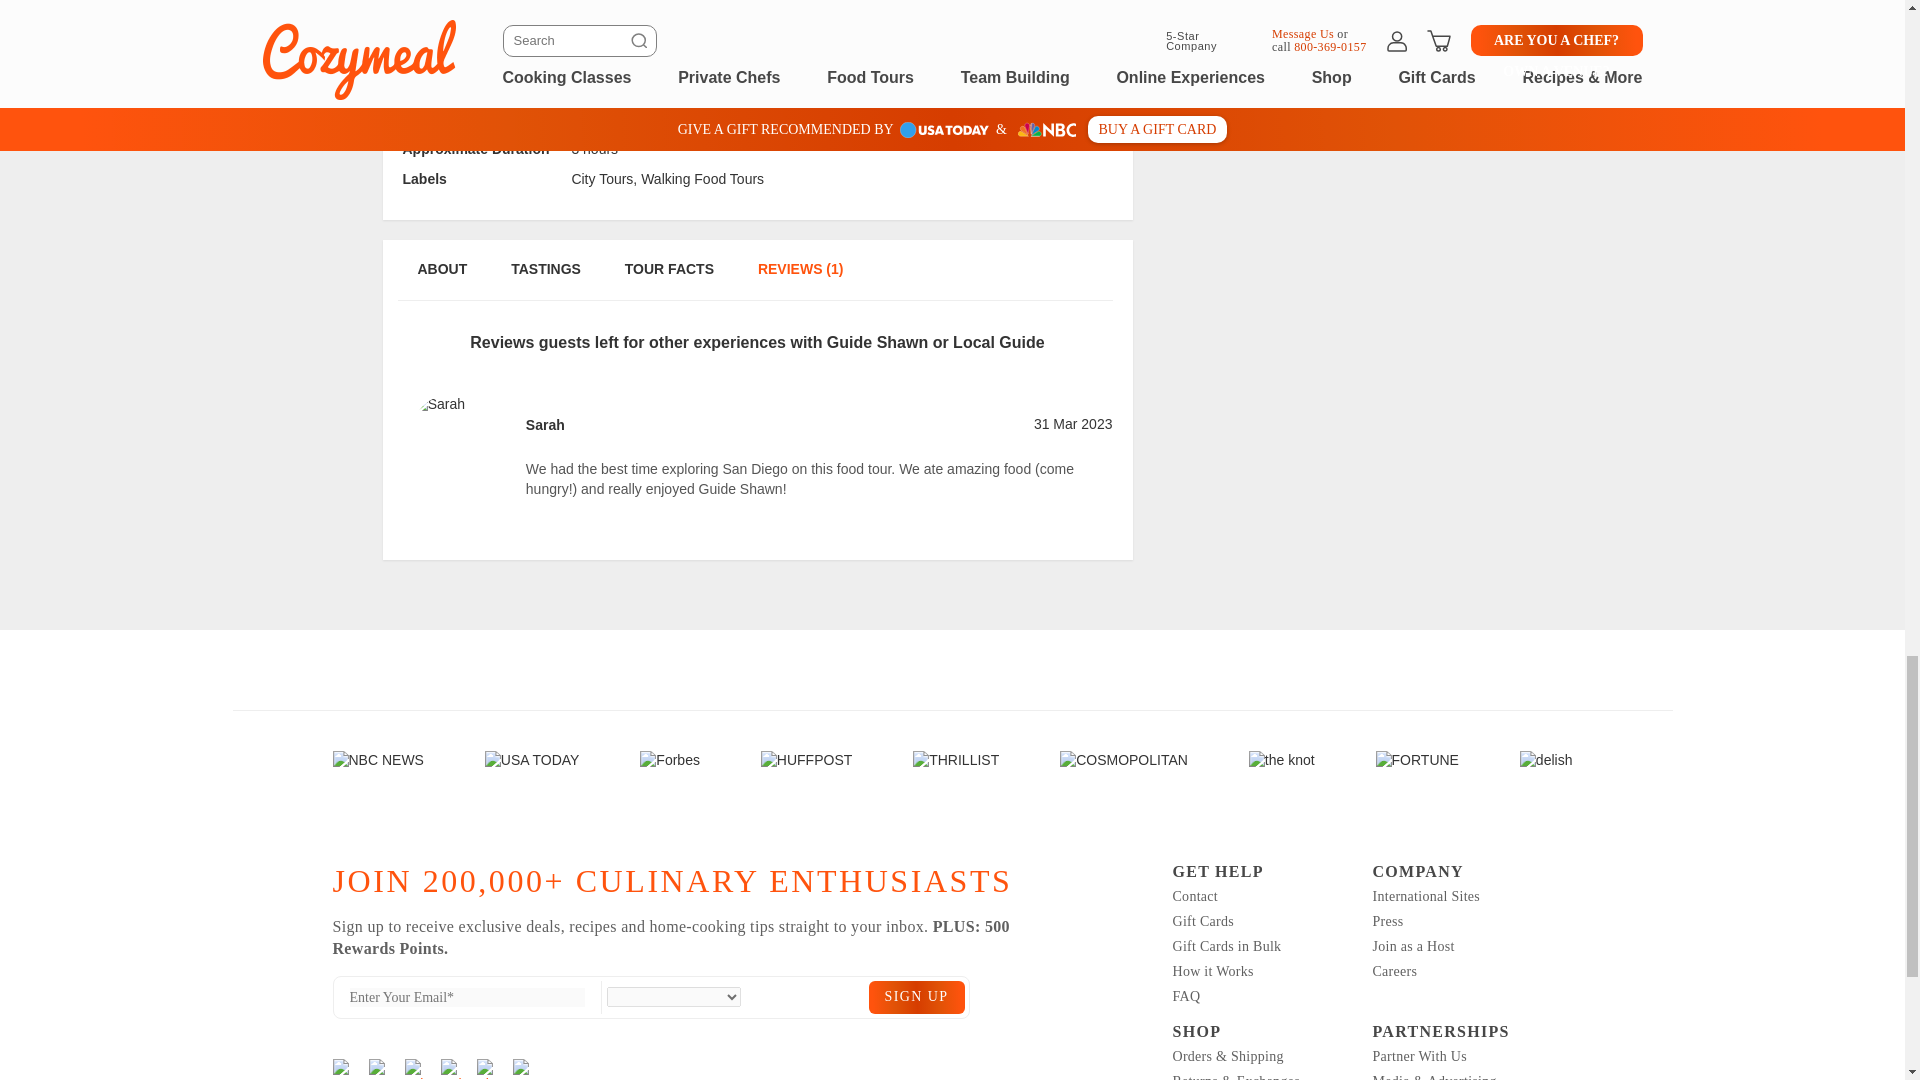 This screenshot has height=1080, width=1920. I want to click on TOUR FACTS, so click(670, 9).